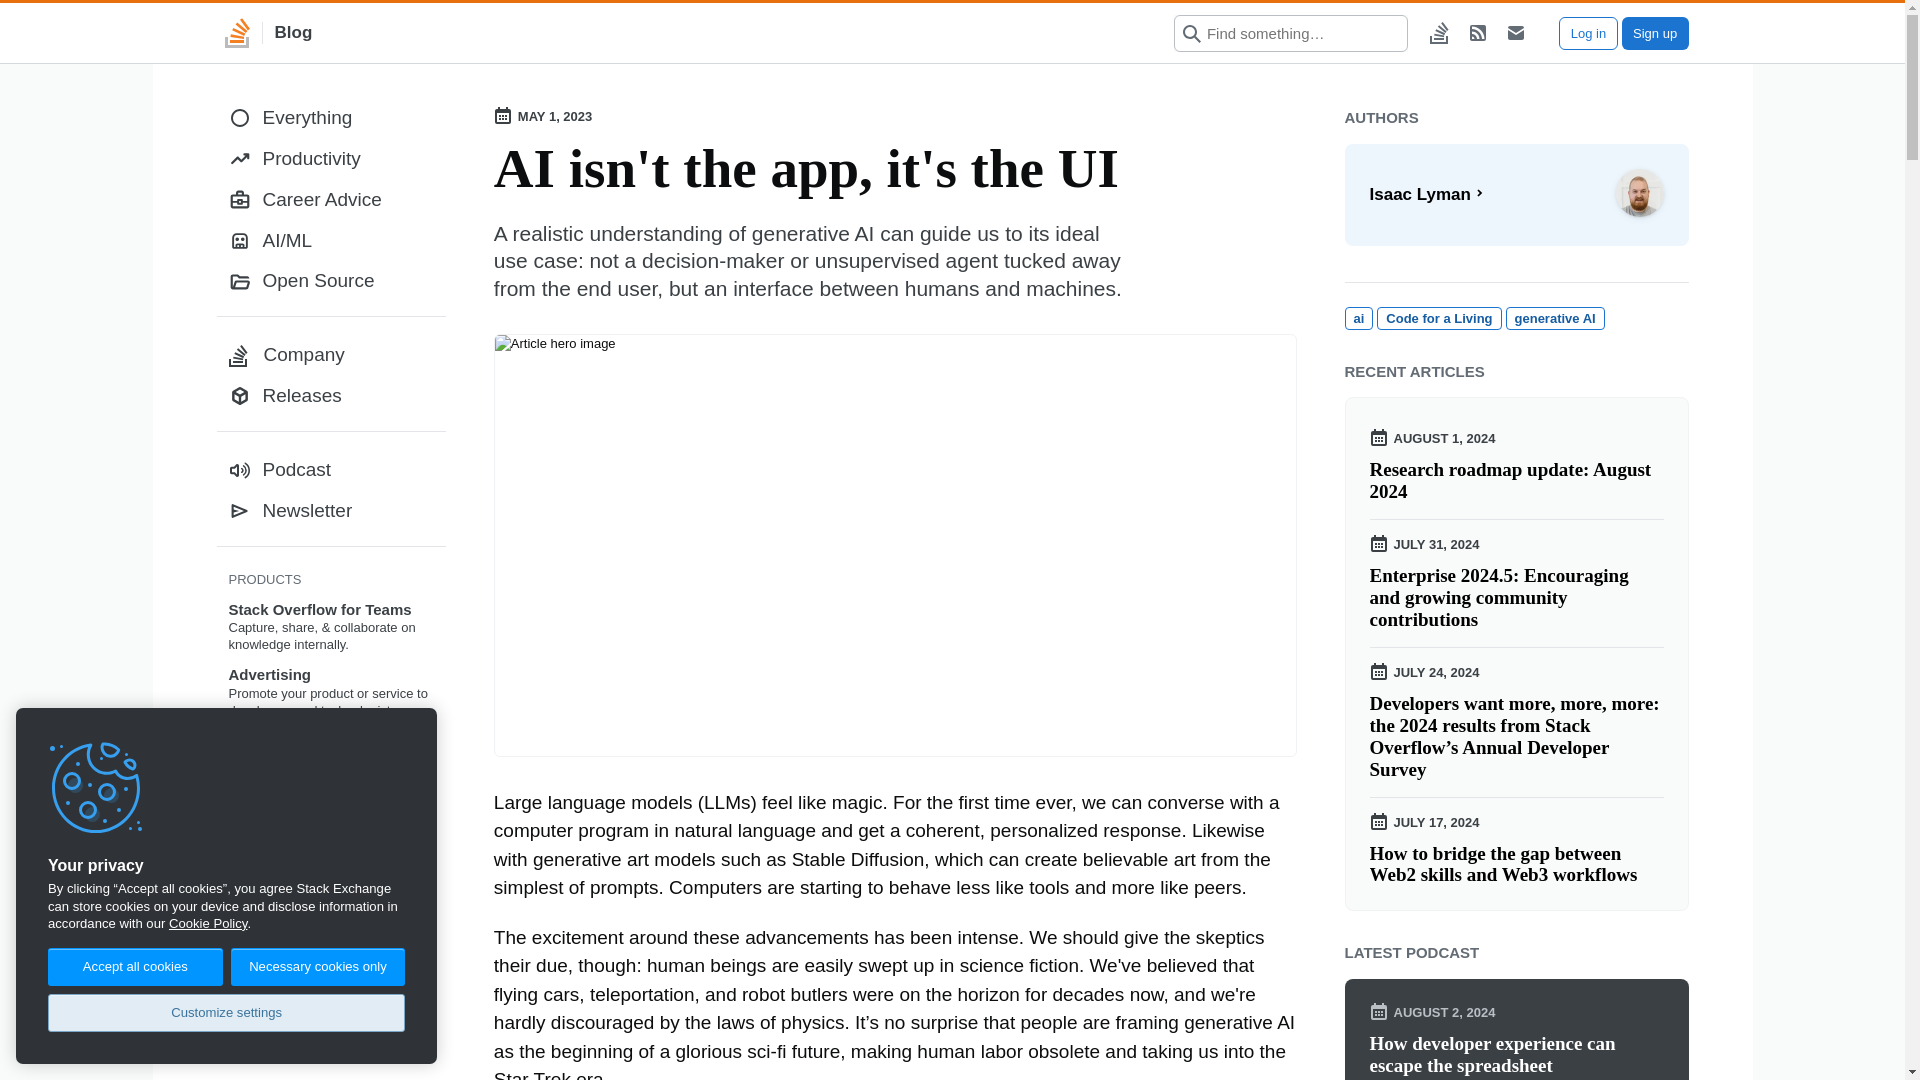  What do you see at coordinates (1517, 864) in the screenshot?
I see `How to bridge the gap between Web2 skills and Web3 workflows` at bounding box center [1517, 864].